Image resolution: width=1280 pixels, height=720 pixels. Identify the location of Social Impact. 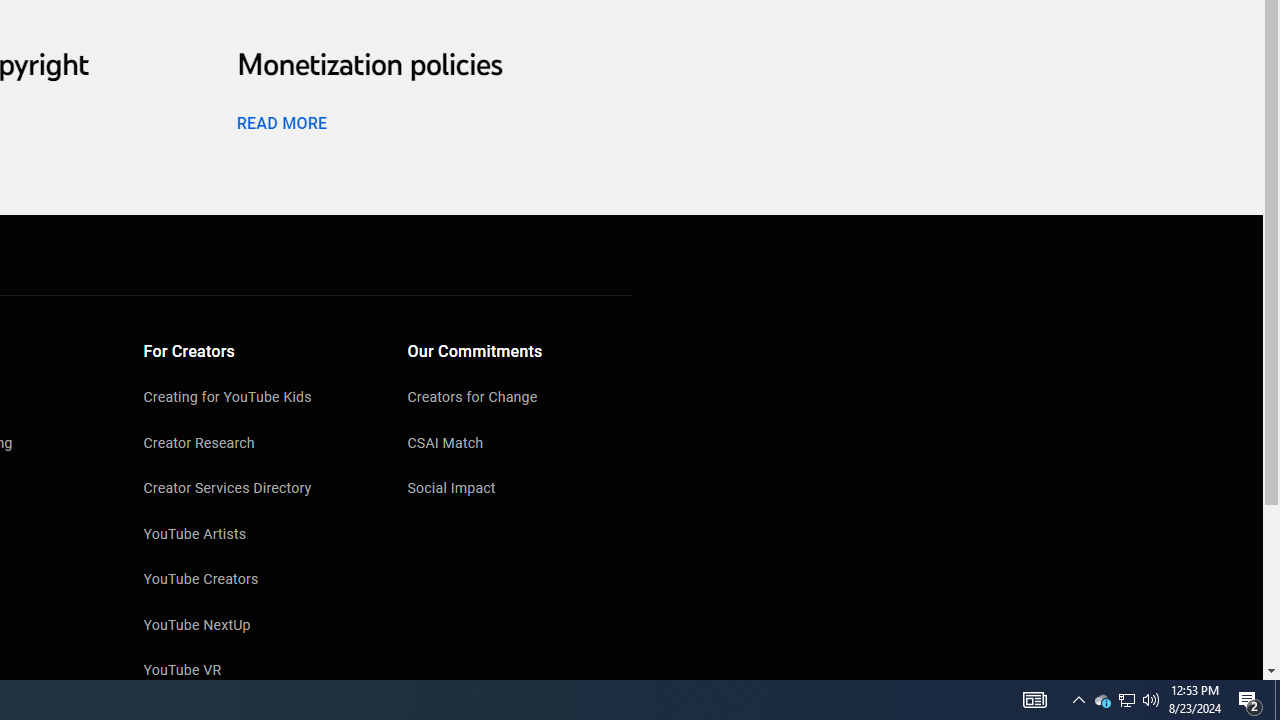
(520, 490).